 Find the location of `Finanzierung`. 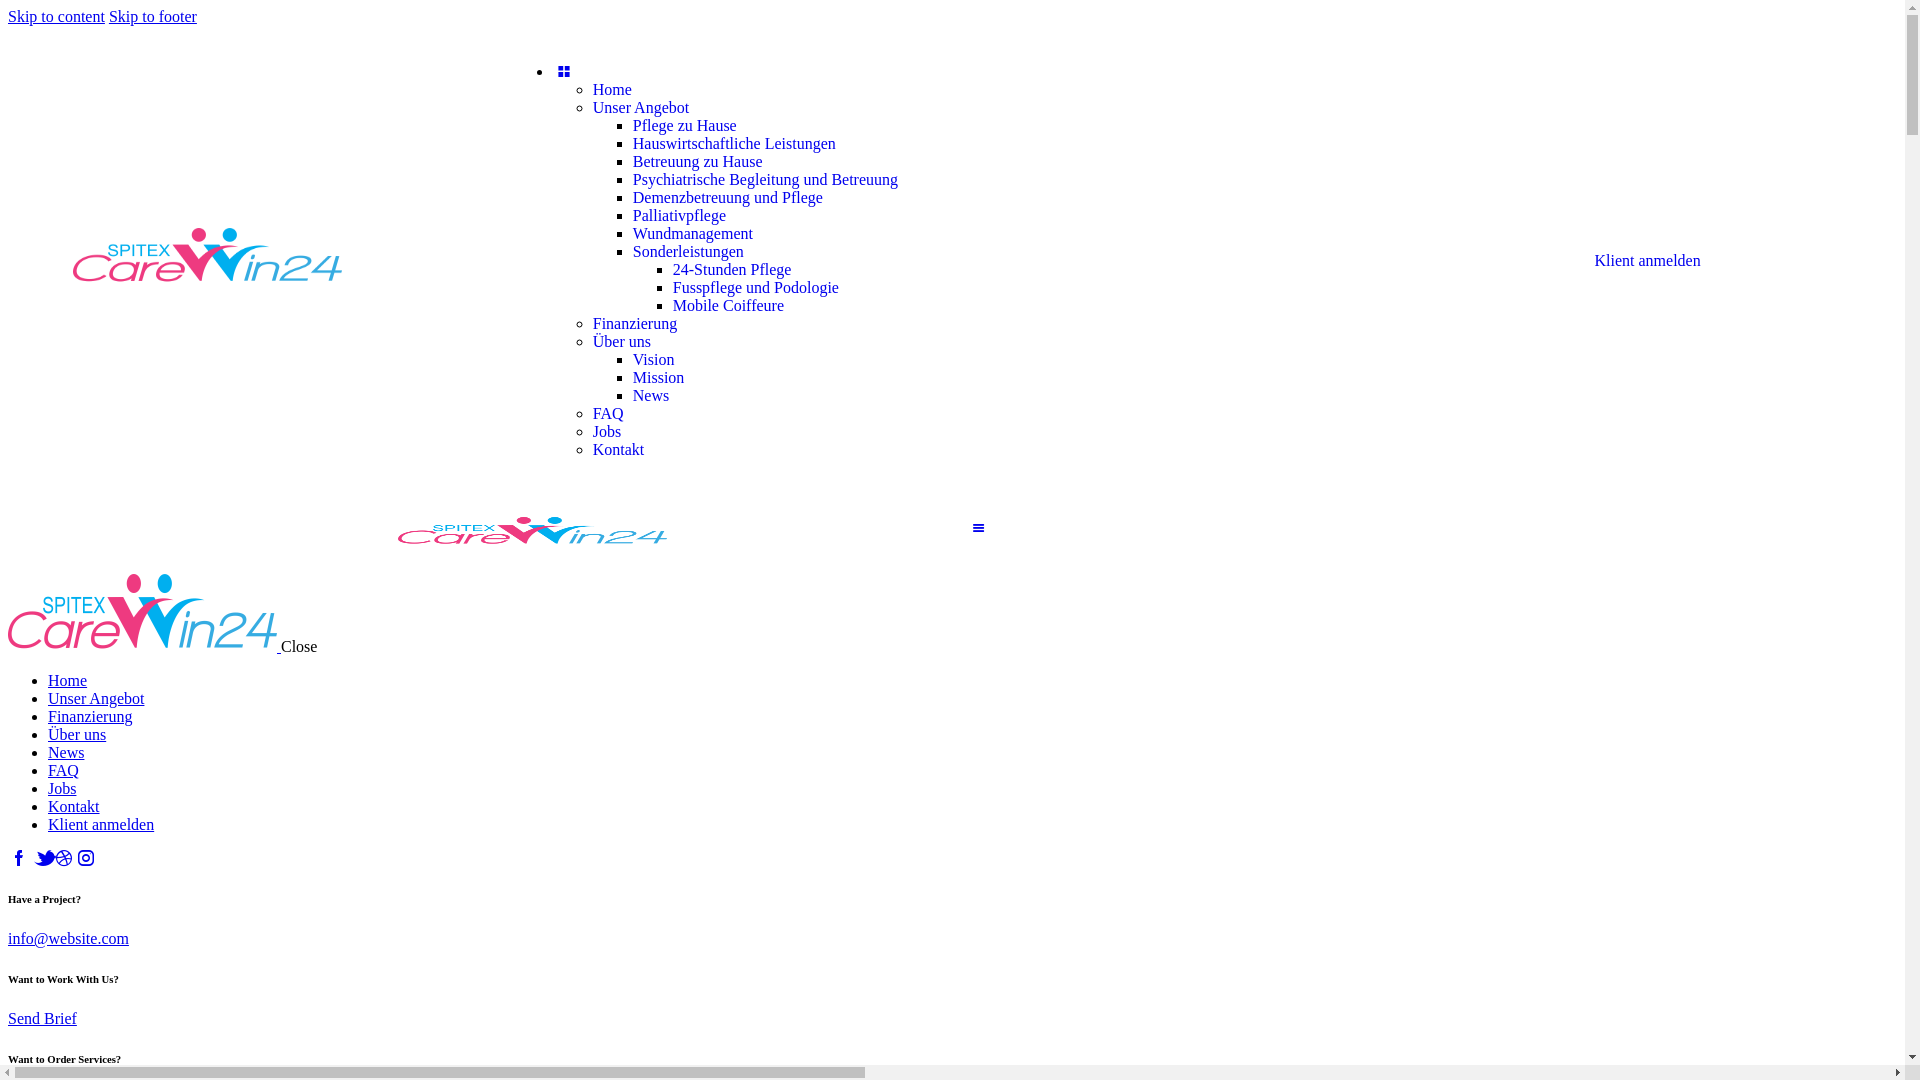

Finanzierung is located at coordinates (90, 716).